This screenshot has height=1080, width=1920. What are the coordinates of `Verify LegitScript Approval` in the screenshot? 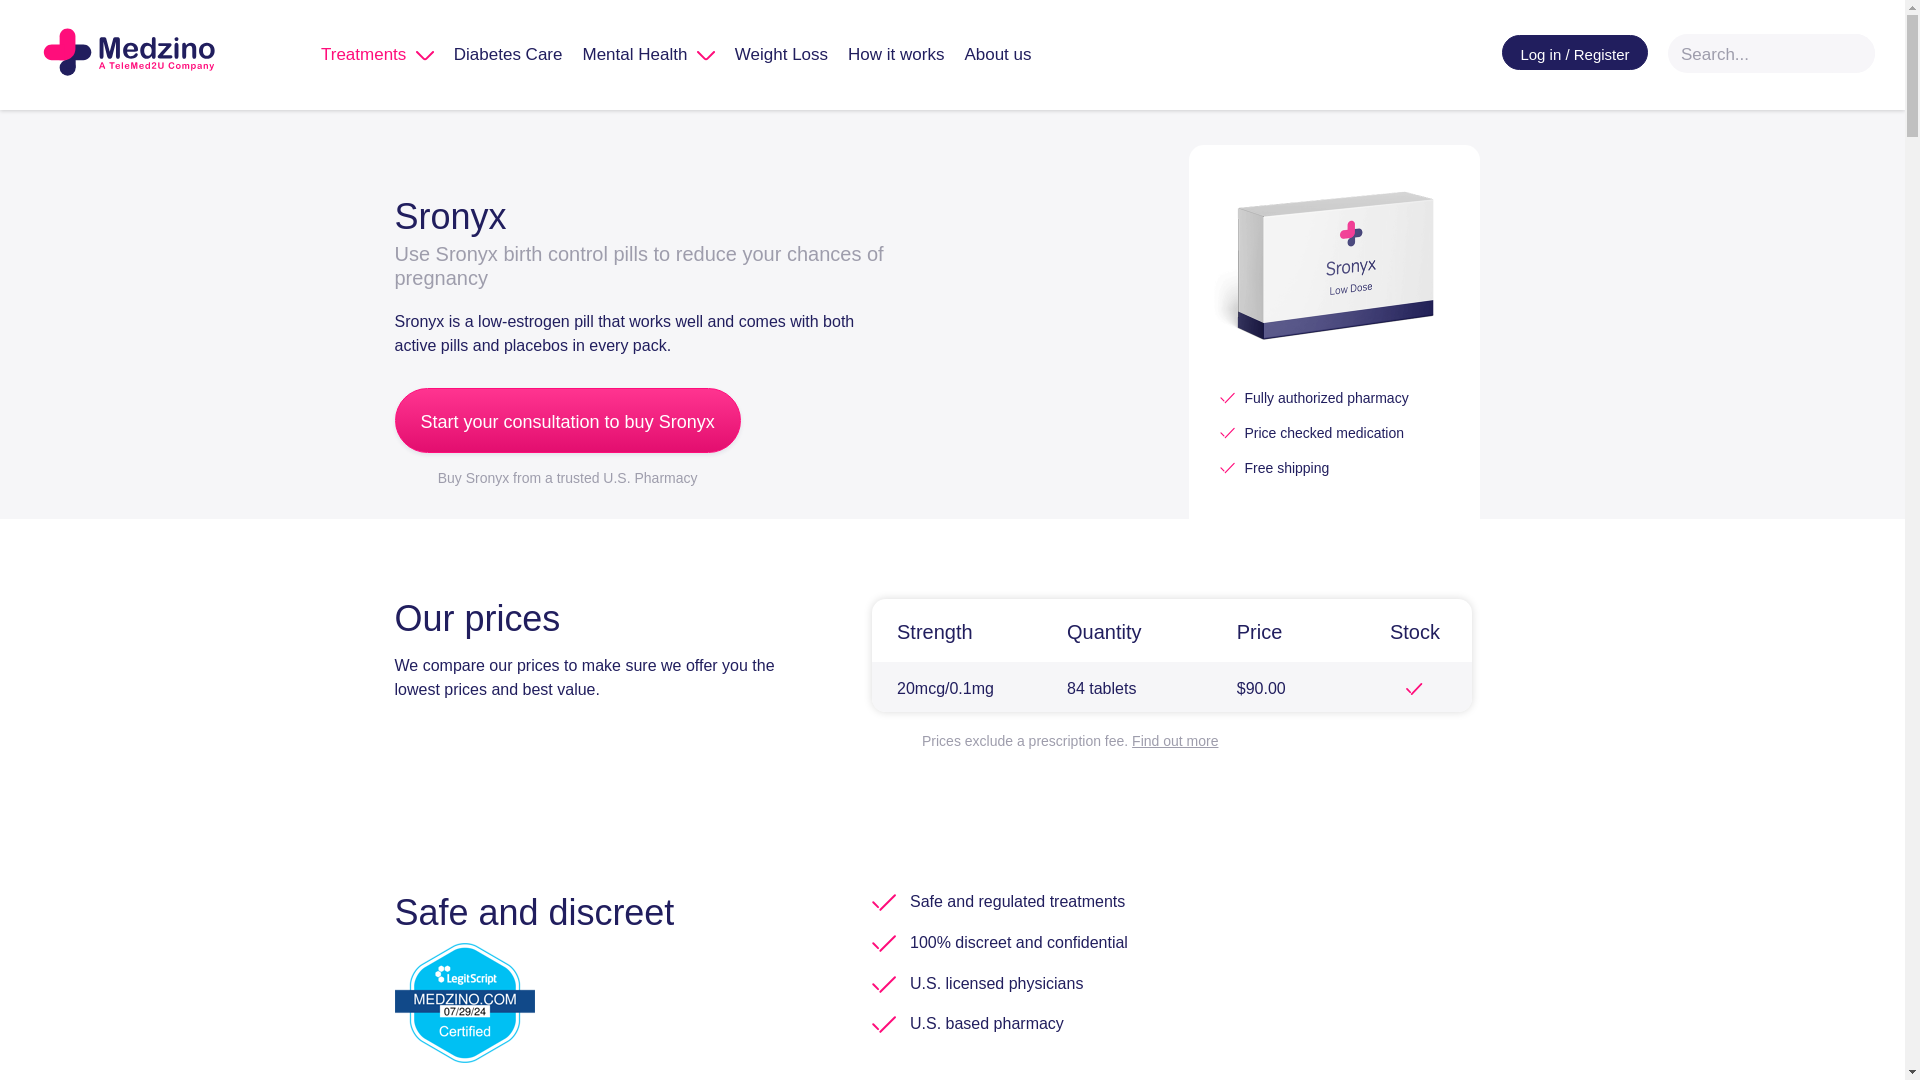 It's located at (463, 1000).